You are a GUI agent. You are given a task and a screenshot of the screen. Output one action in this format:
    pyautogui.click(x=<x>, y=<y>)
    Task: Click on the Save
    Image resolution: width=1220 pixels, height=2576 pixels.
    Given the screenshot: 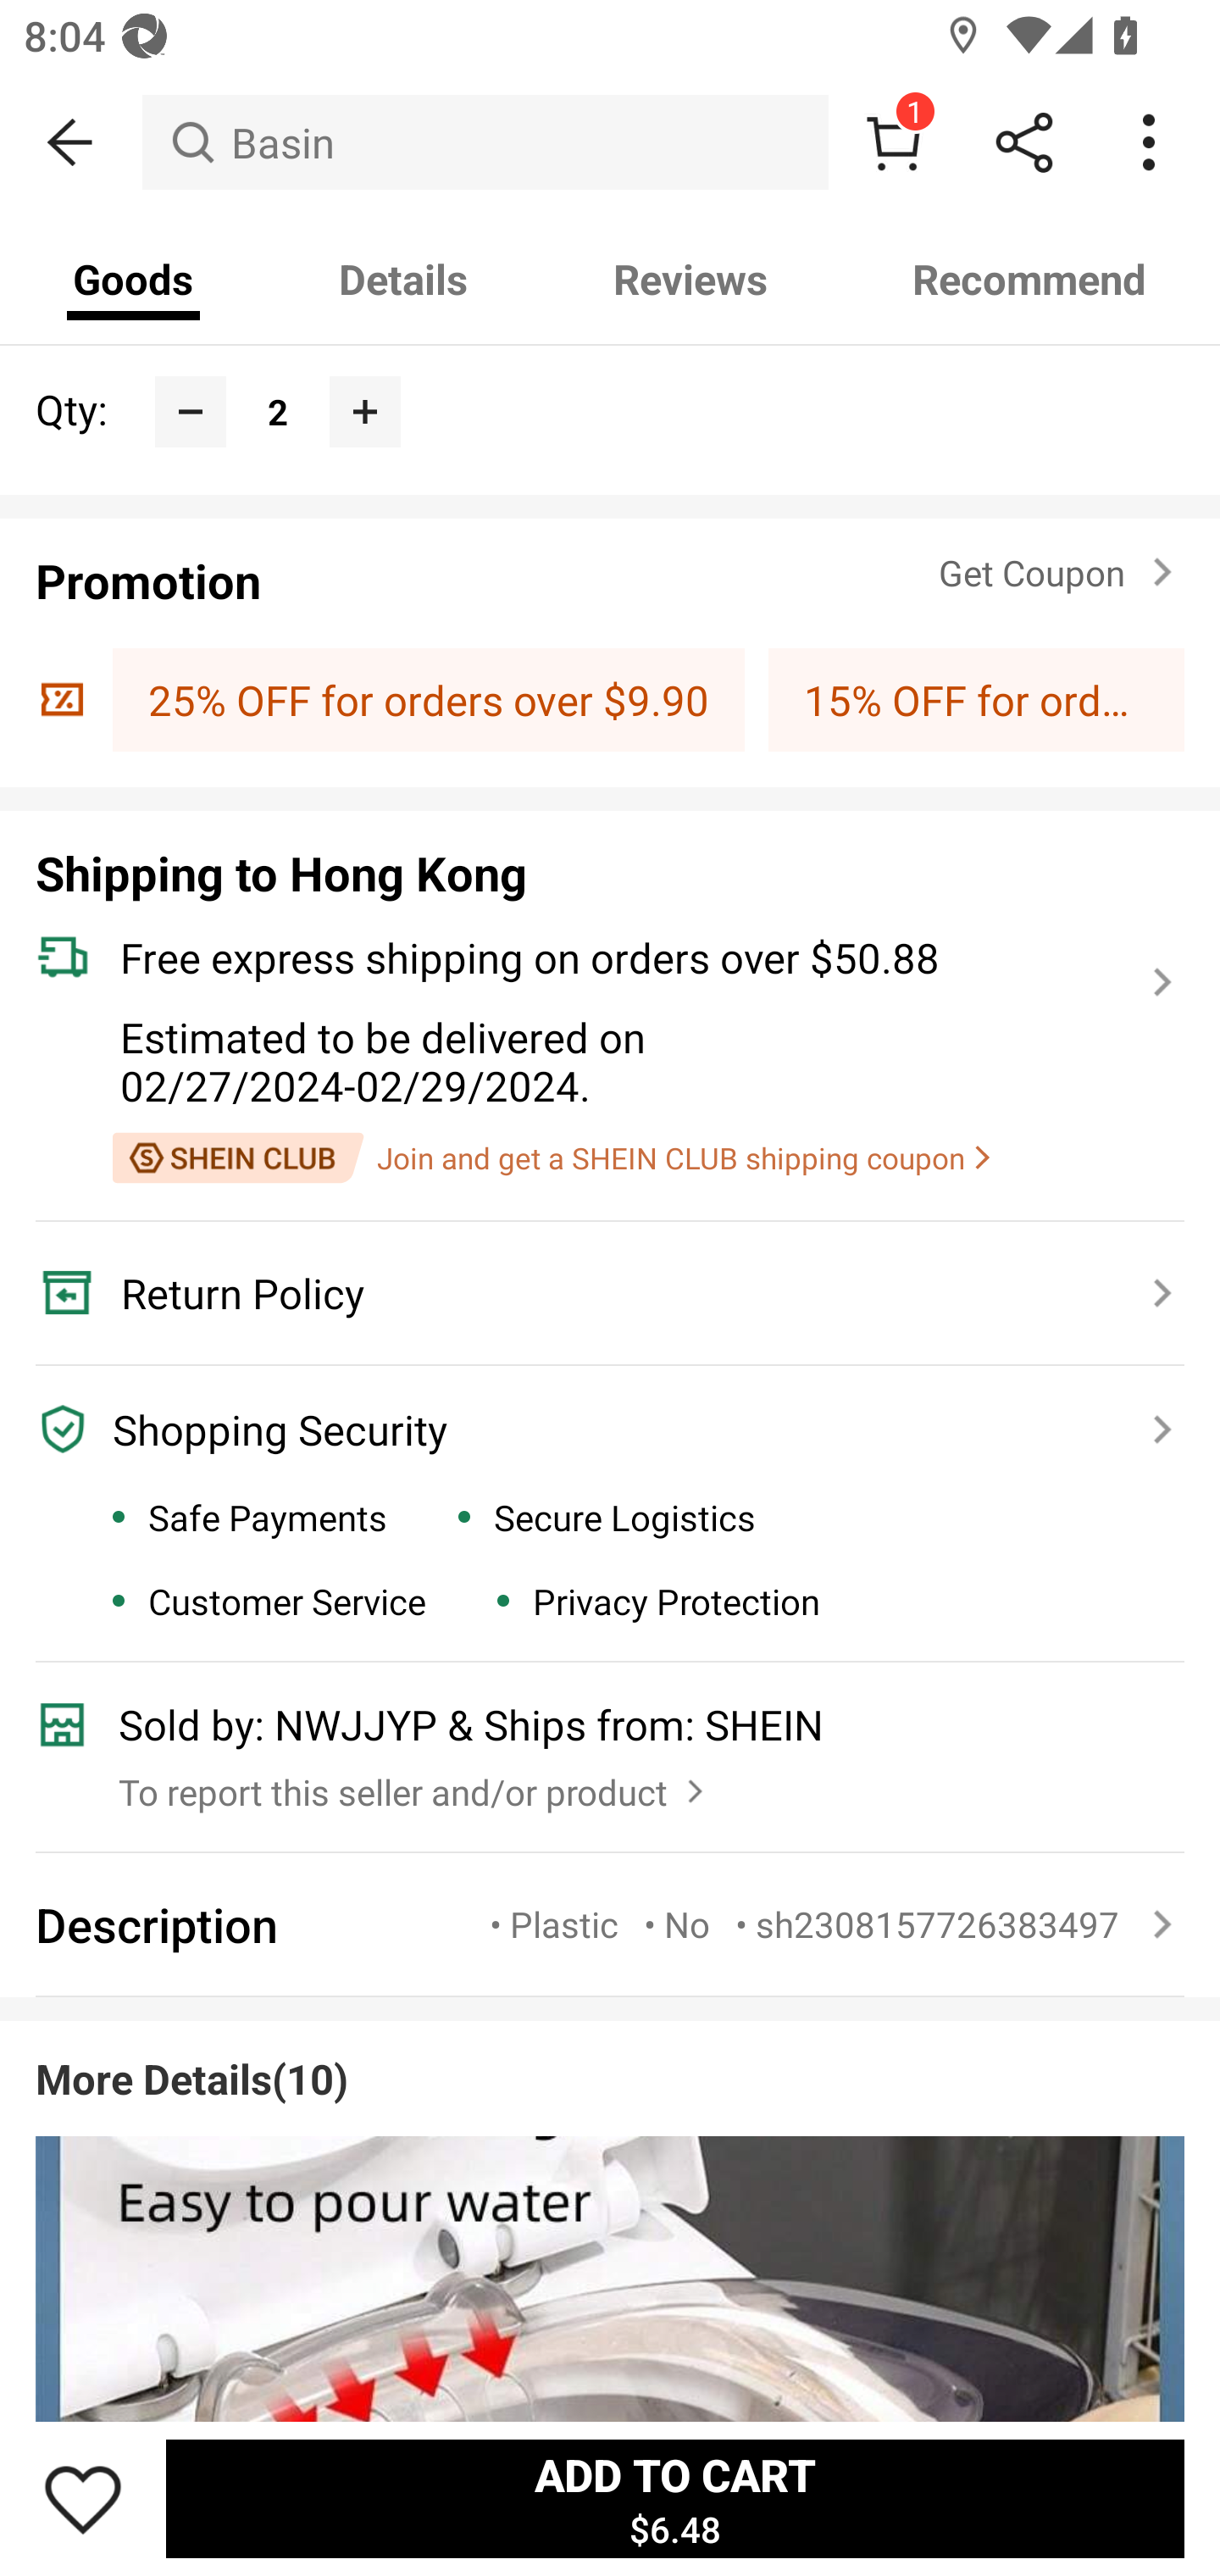 What is the action you would take?
    pyautogui.click(x=83, y=2498)
    